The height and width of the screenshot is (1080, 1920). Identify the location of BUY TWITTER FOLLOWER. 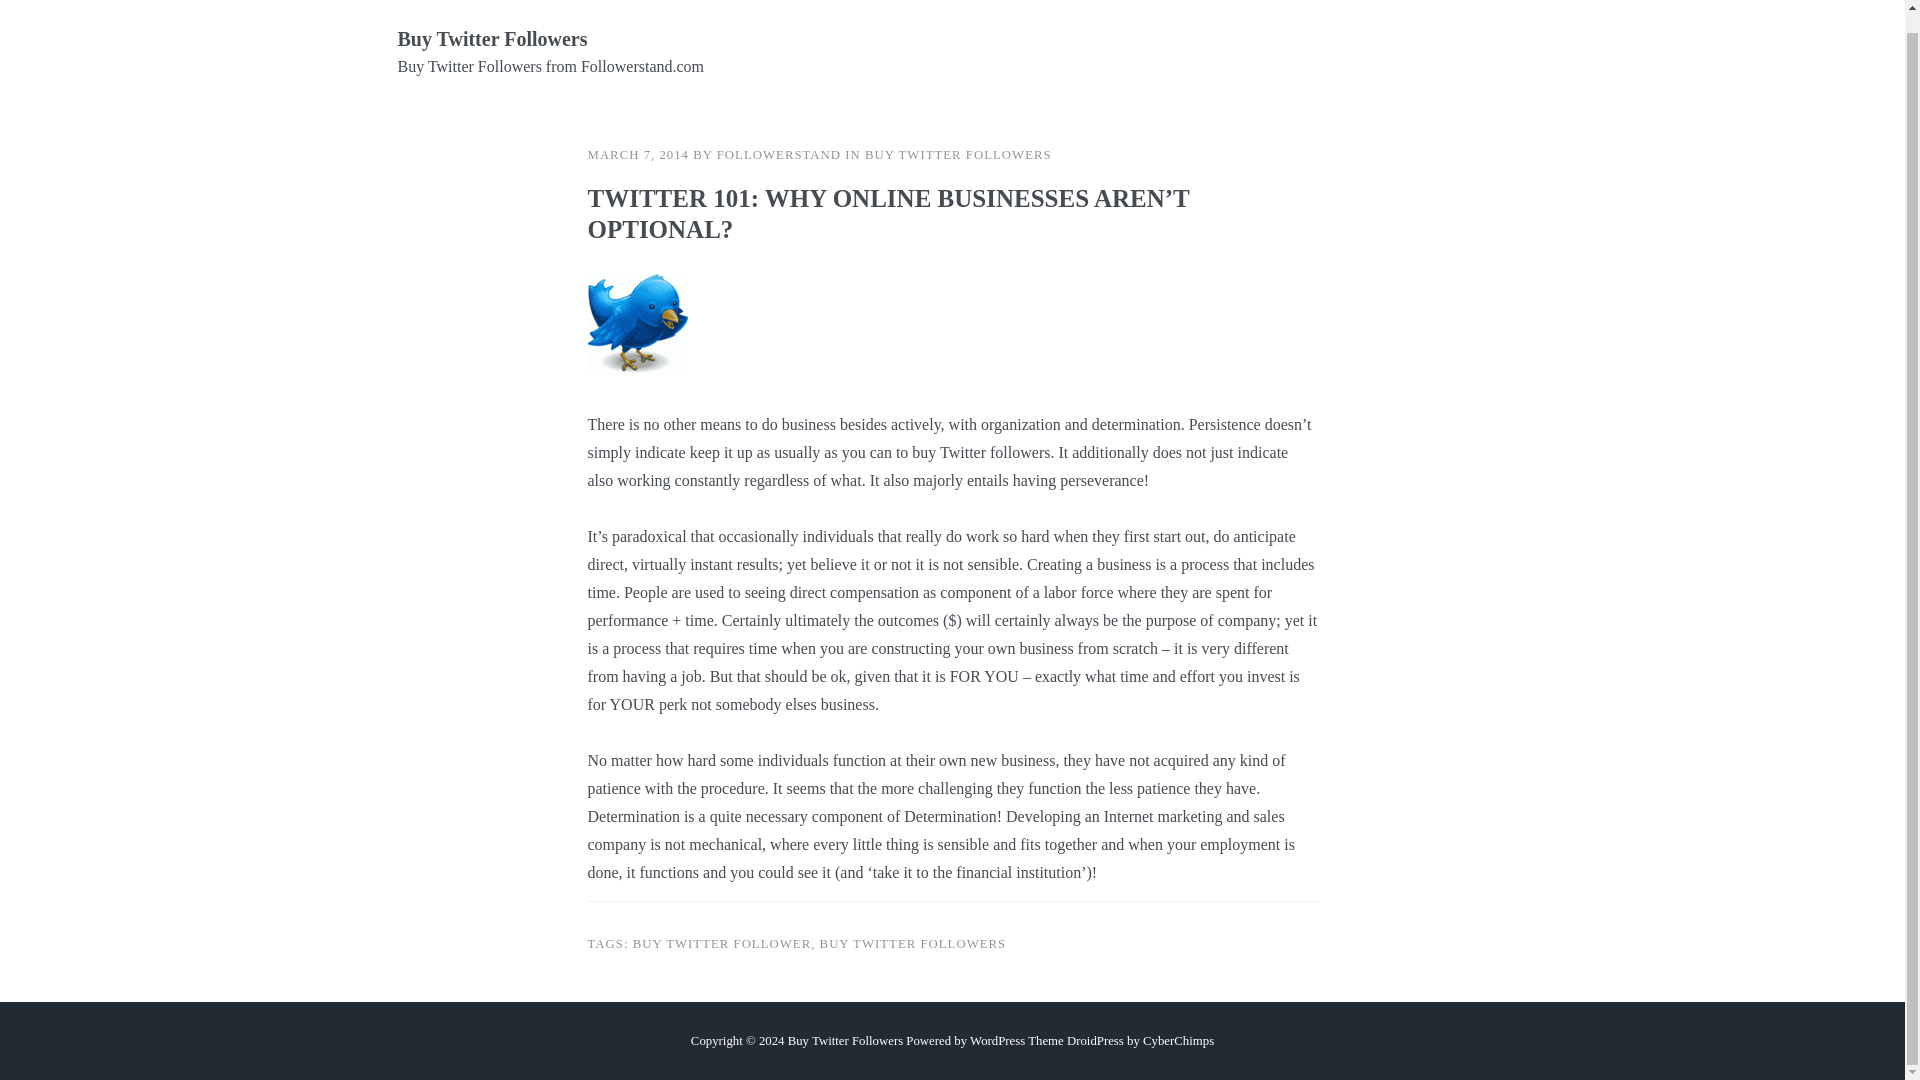
(722, 944).